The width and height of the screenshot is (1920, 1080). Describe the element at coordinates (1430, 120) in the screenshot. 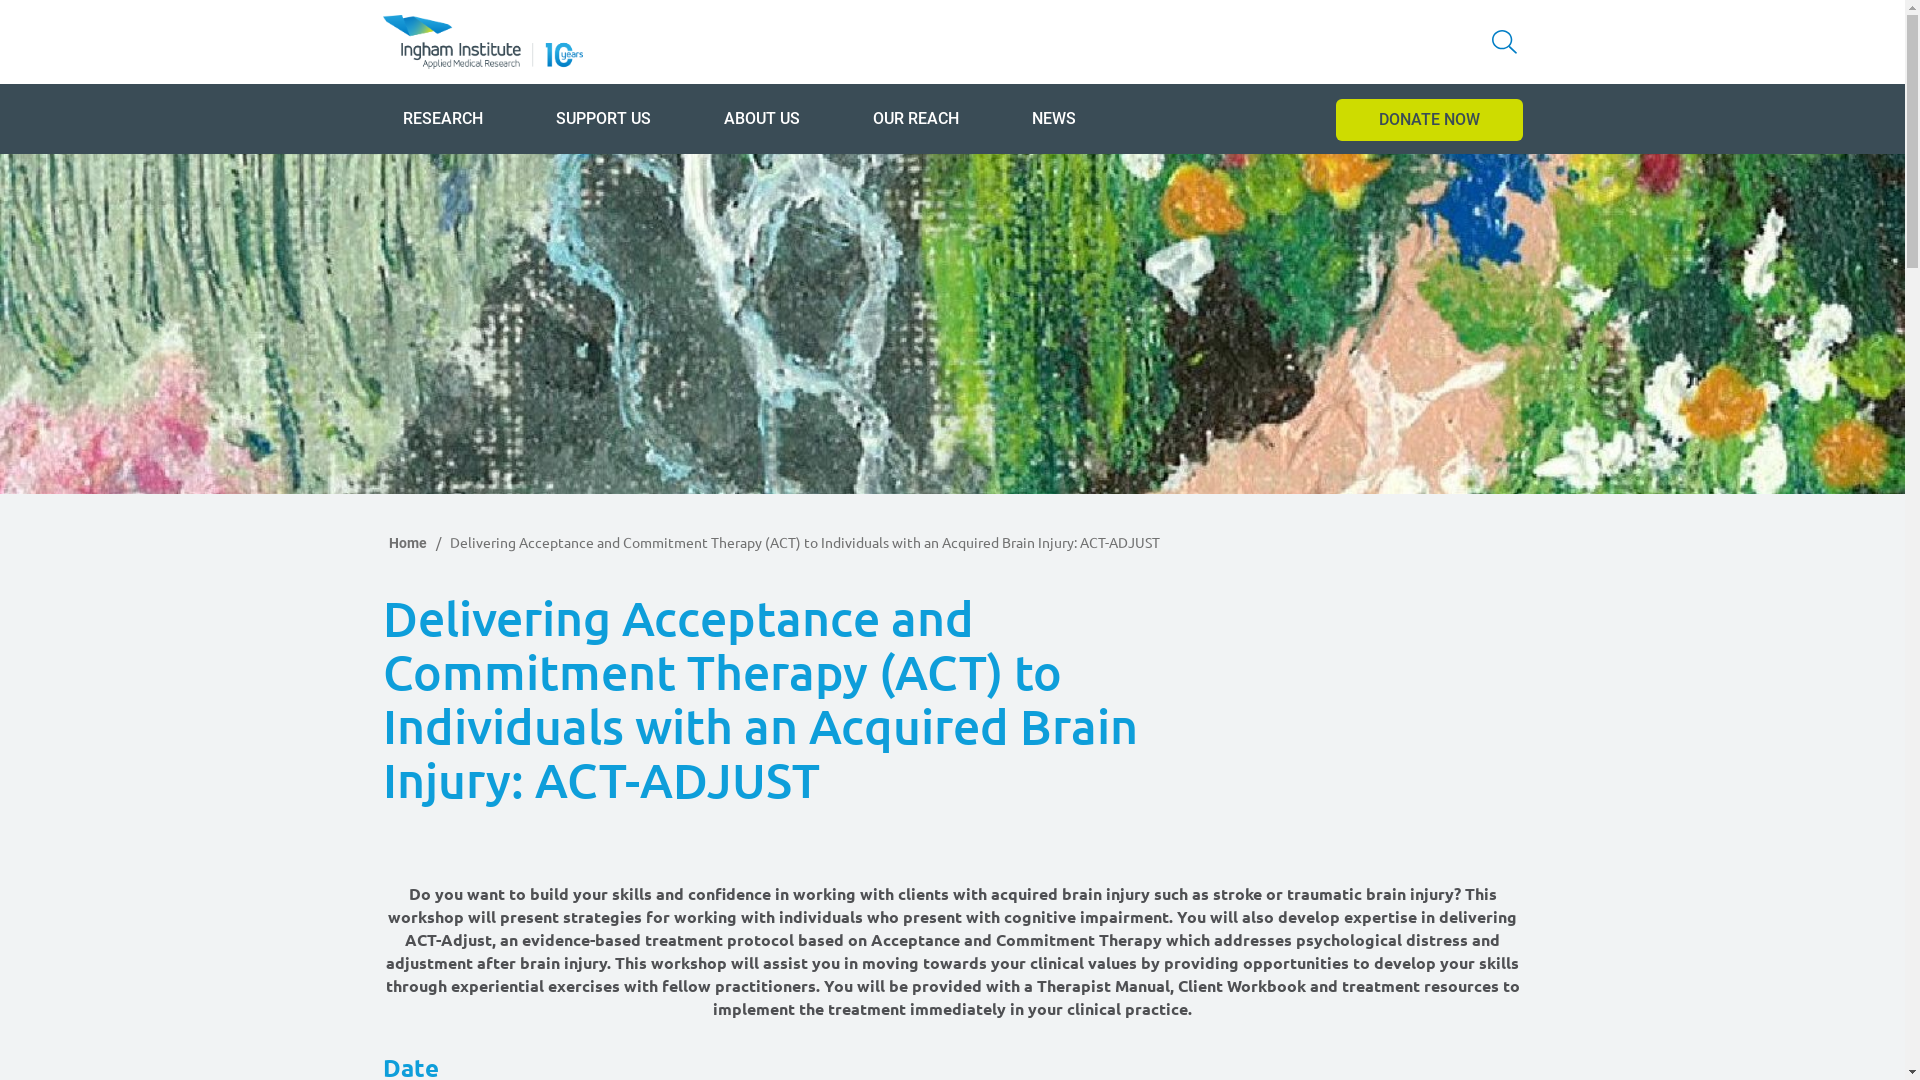

I see `DONATE NOW` at that location.